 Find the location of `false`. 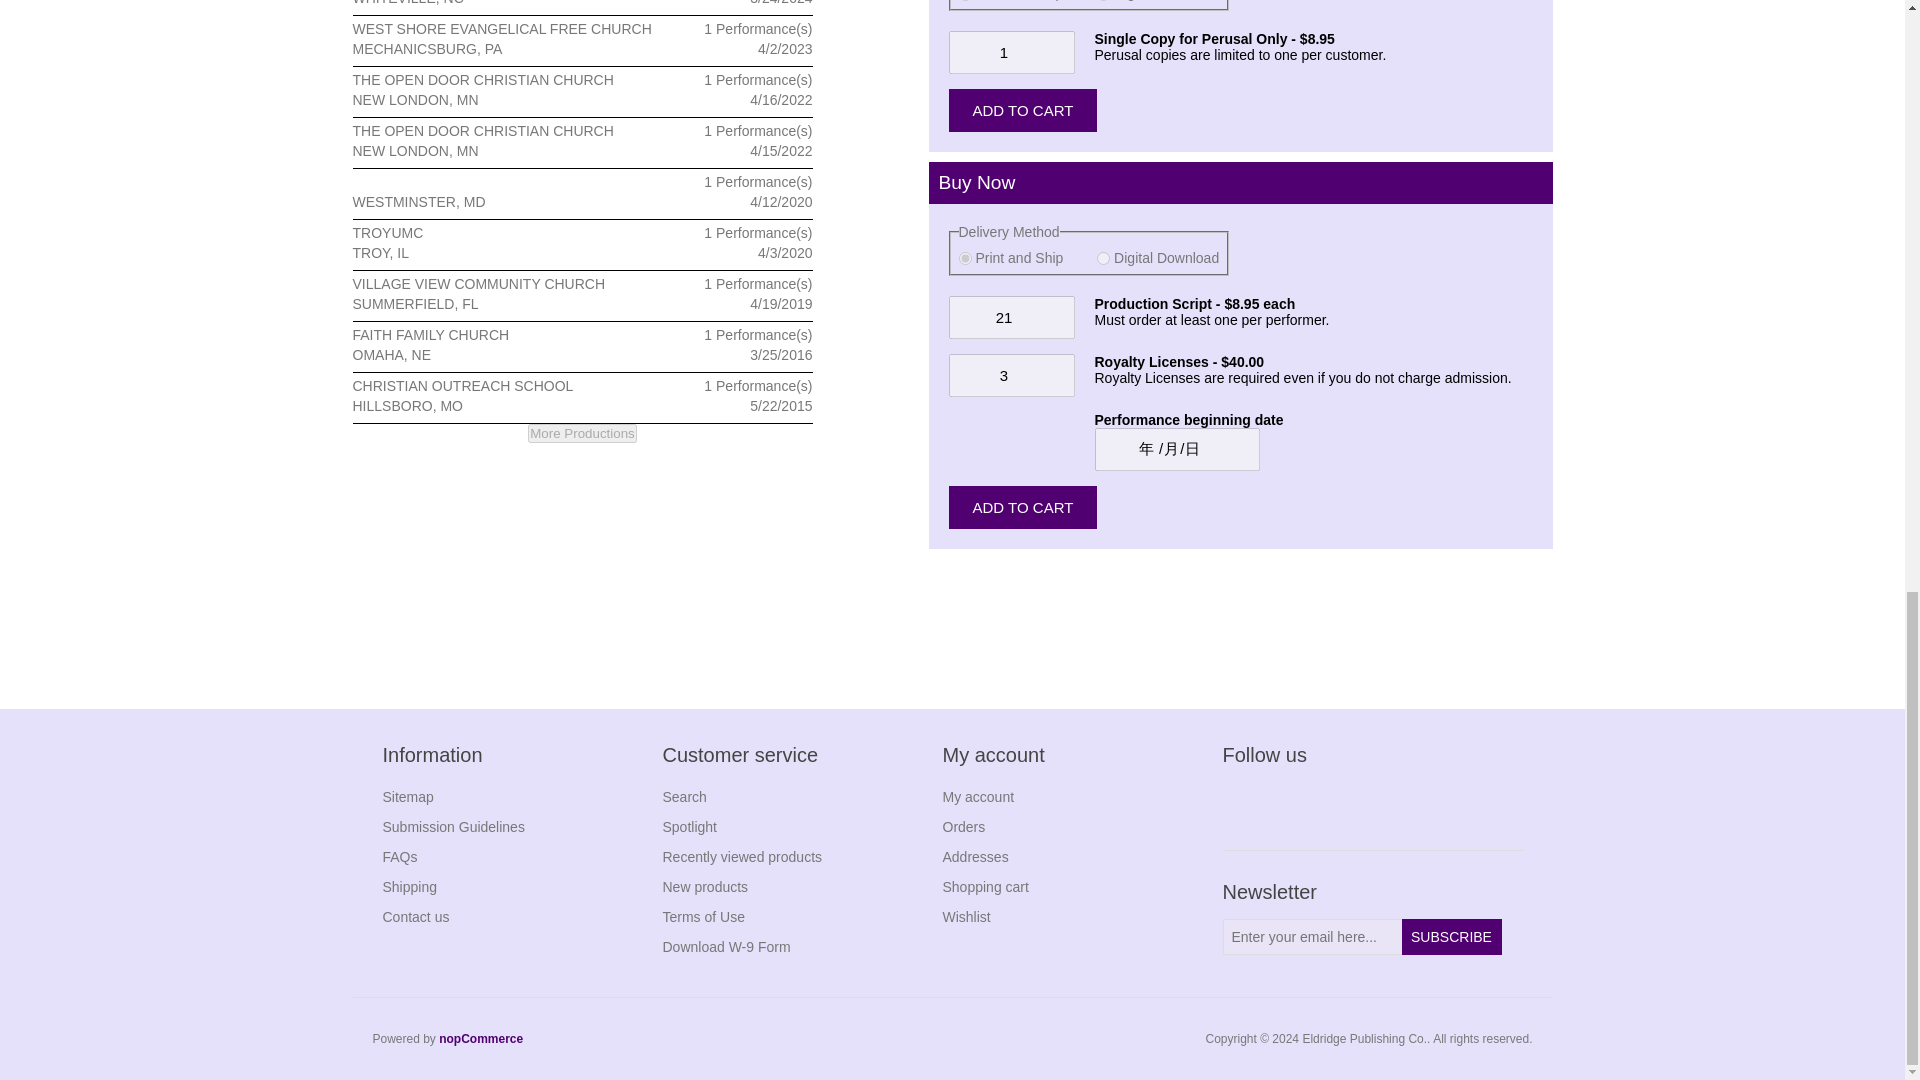

false is located at coordinates (964, 258).